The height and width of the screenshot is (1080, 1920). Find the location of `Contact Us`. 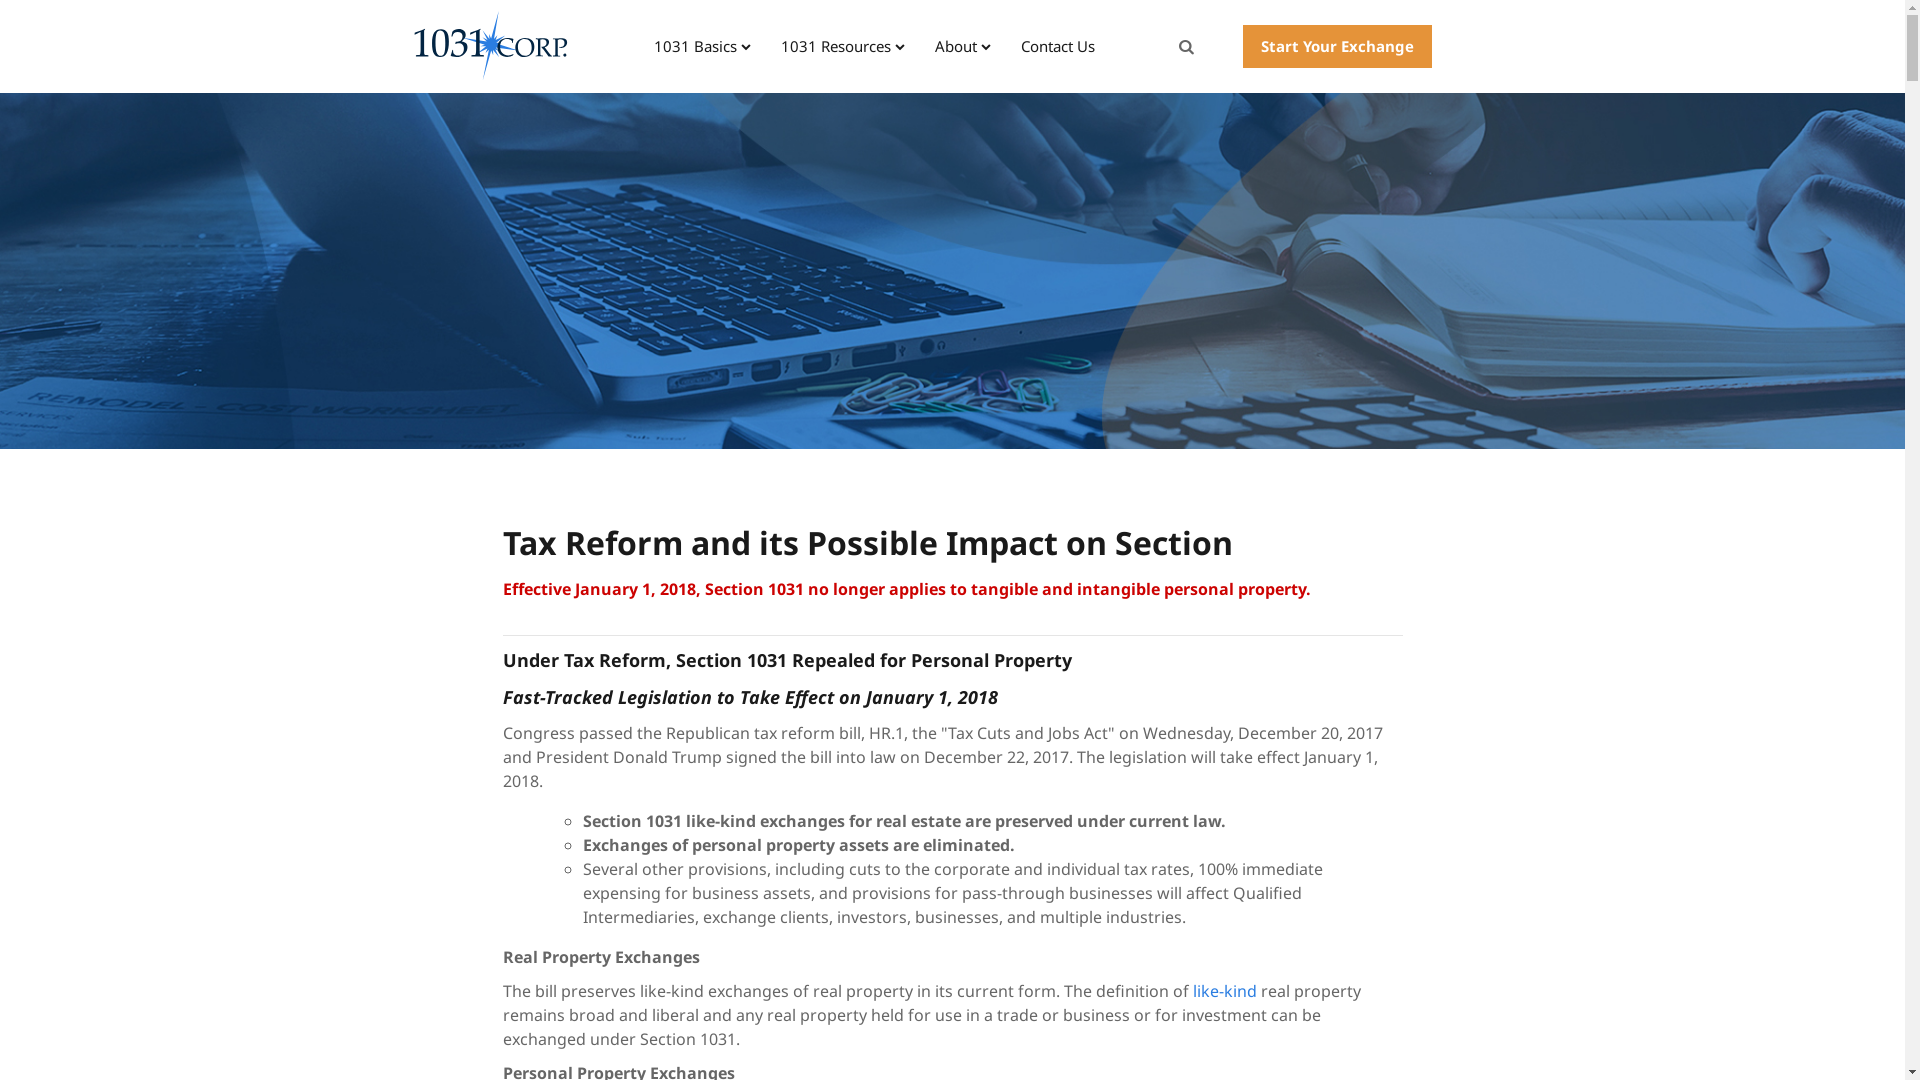

Contact Us is located at coordinates (1058, 46).